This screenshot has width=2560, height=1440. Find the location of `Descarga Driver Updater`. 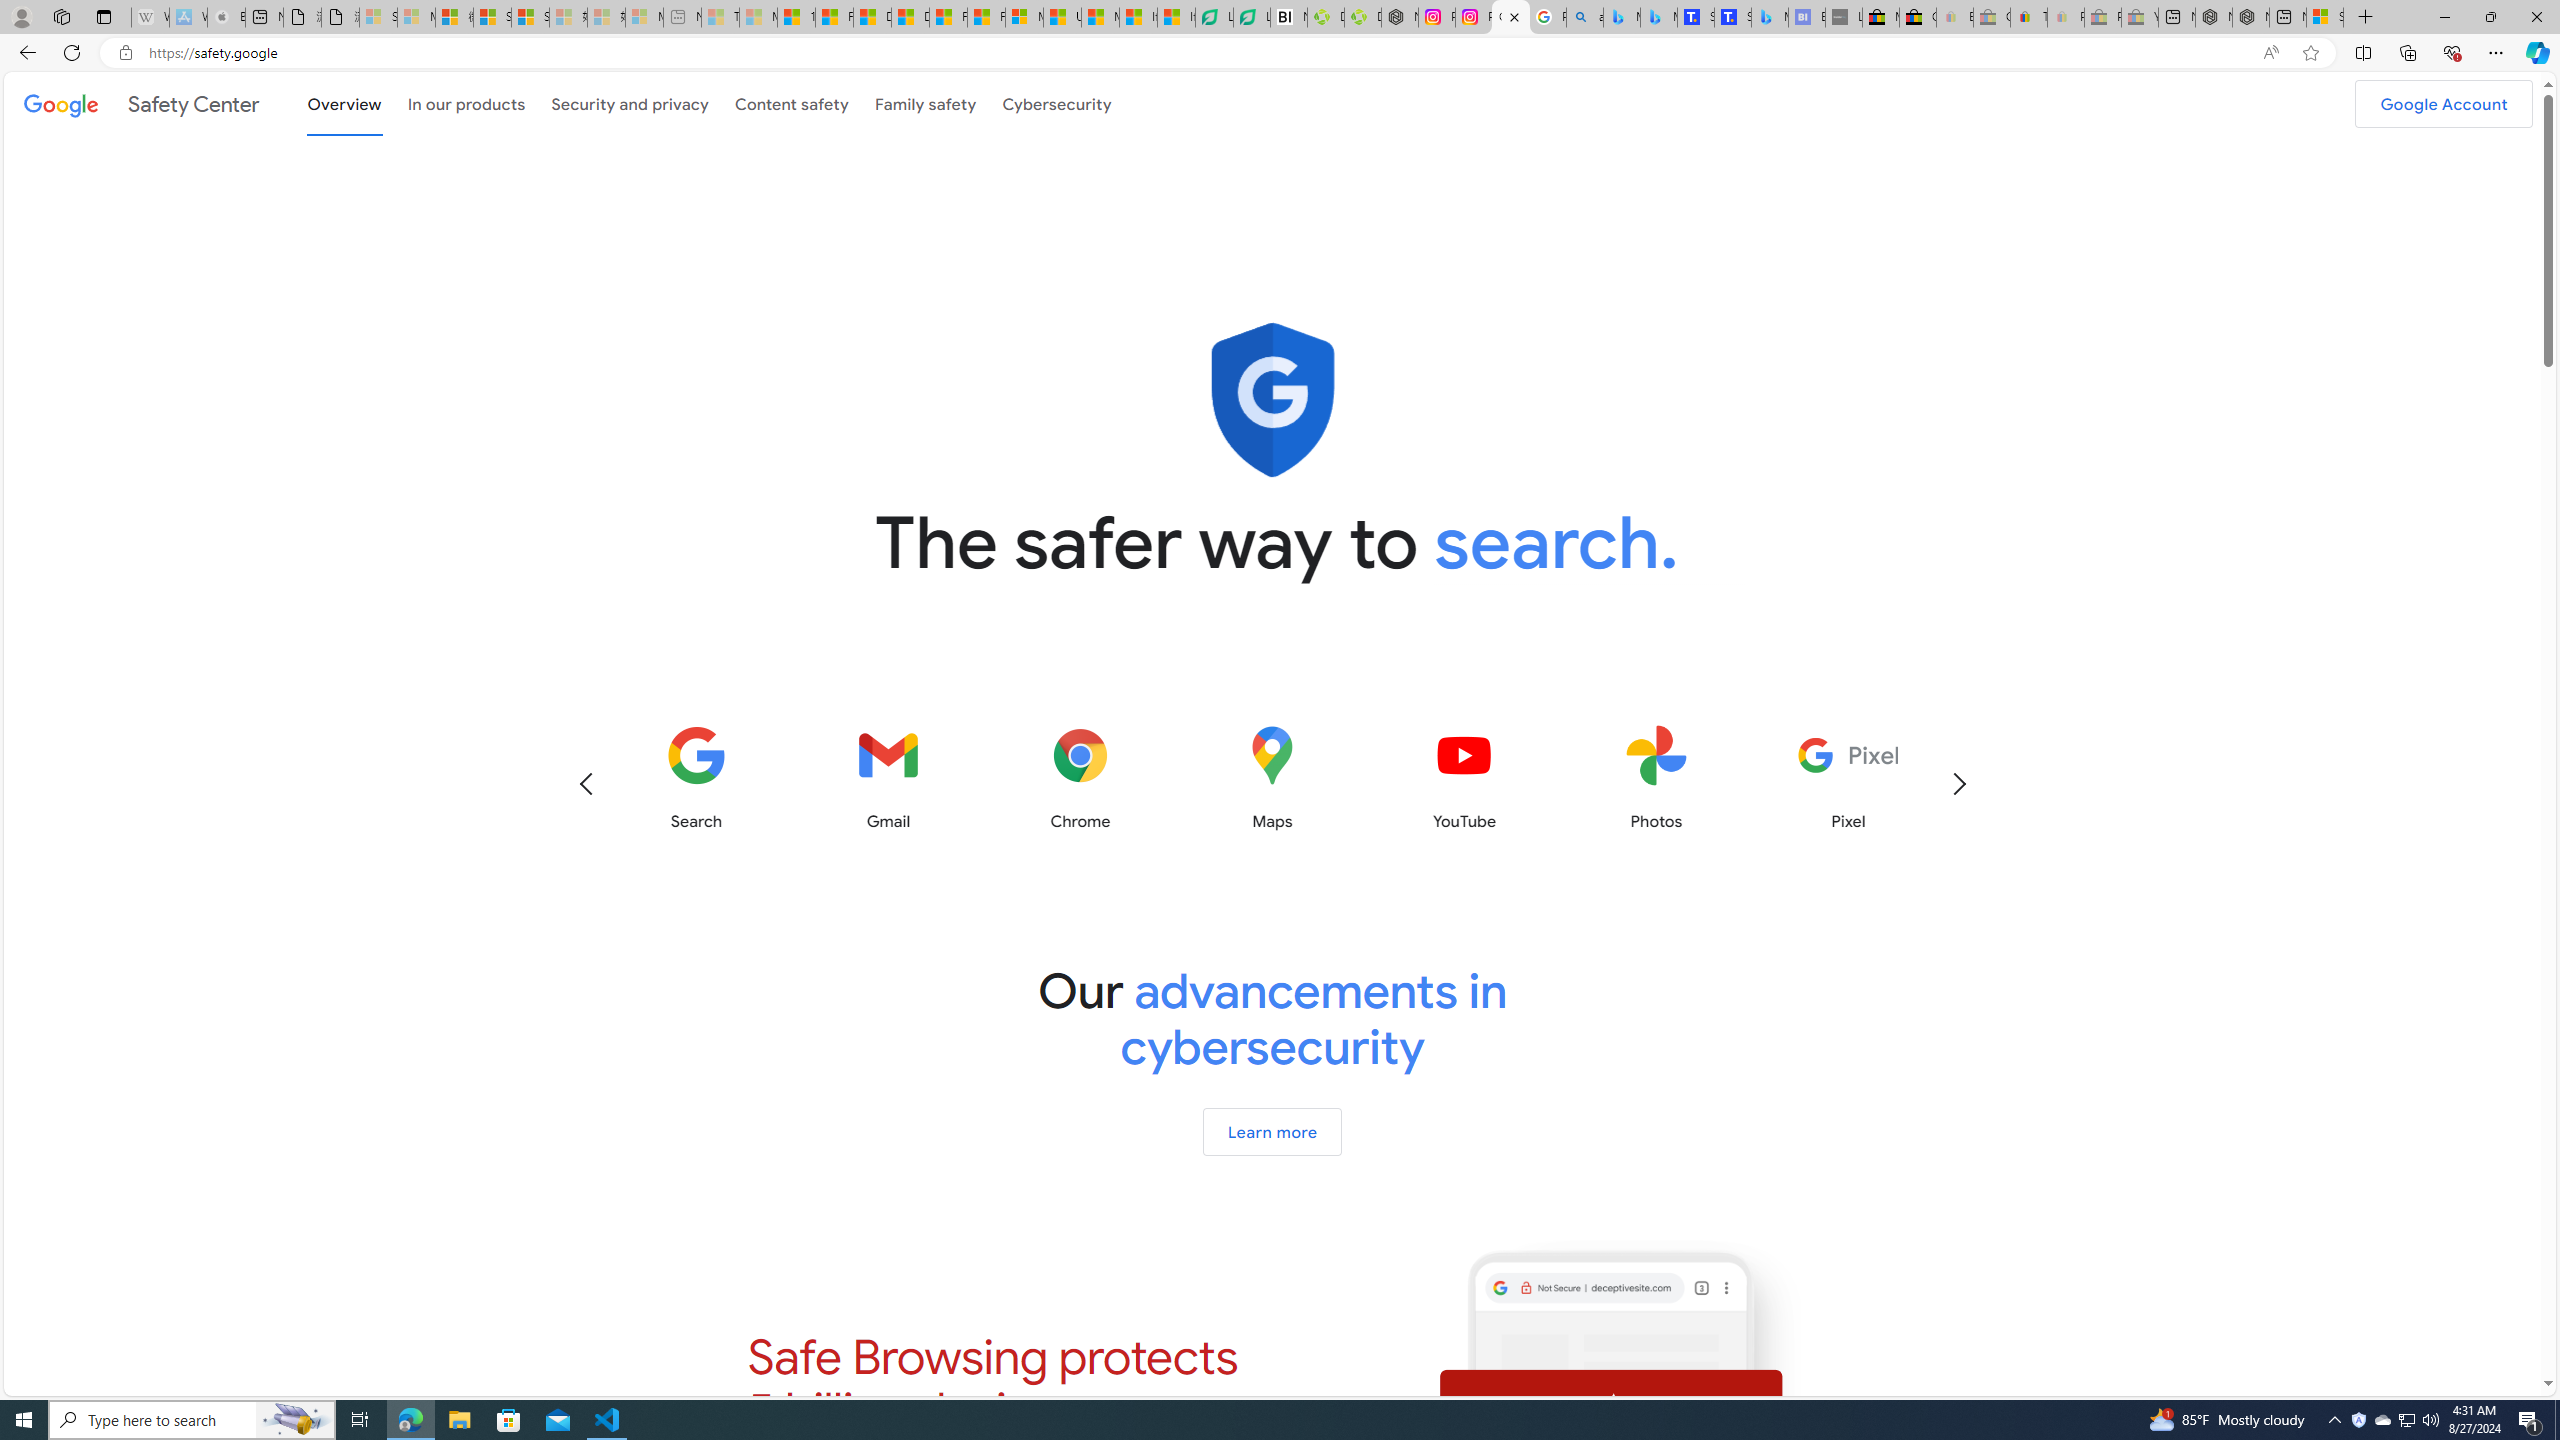

Descarga Driver Updater is located at coordinates (1363, 17).